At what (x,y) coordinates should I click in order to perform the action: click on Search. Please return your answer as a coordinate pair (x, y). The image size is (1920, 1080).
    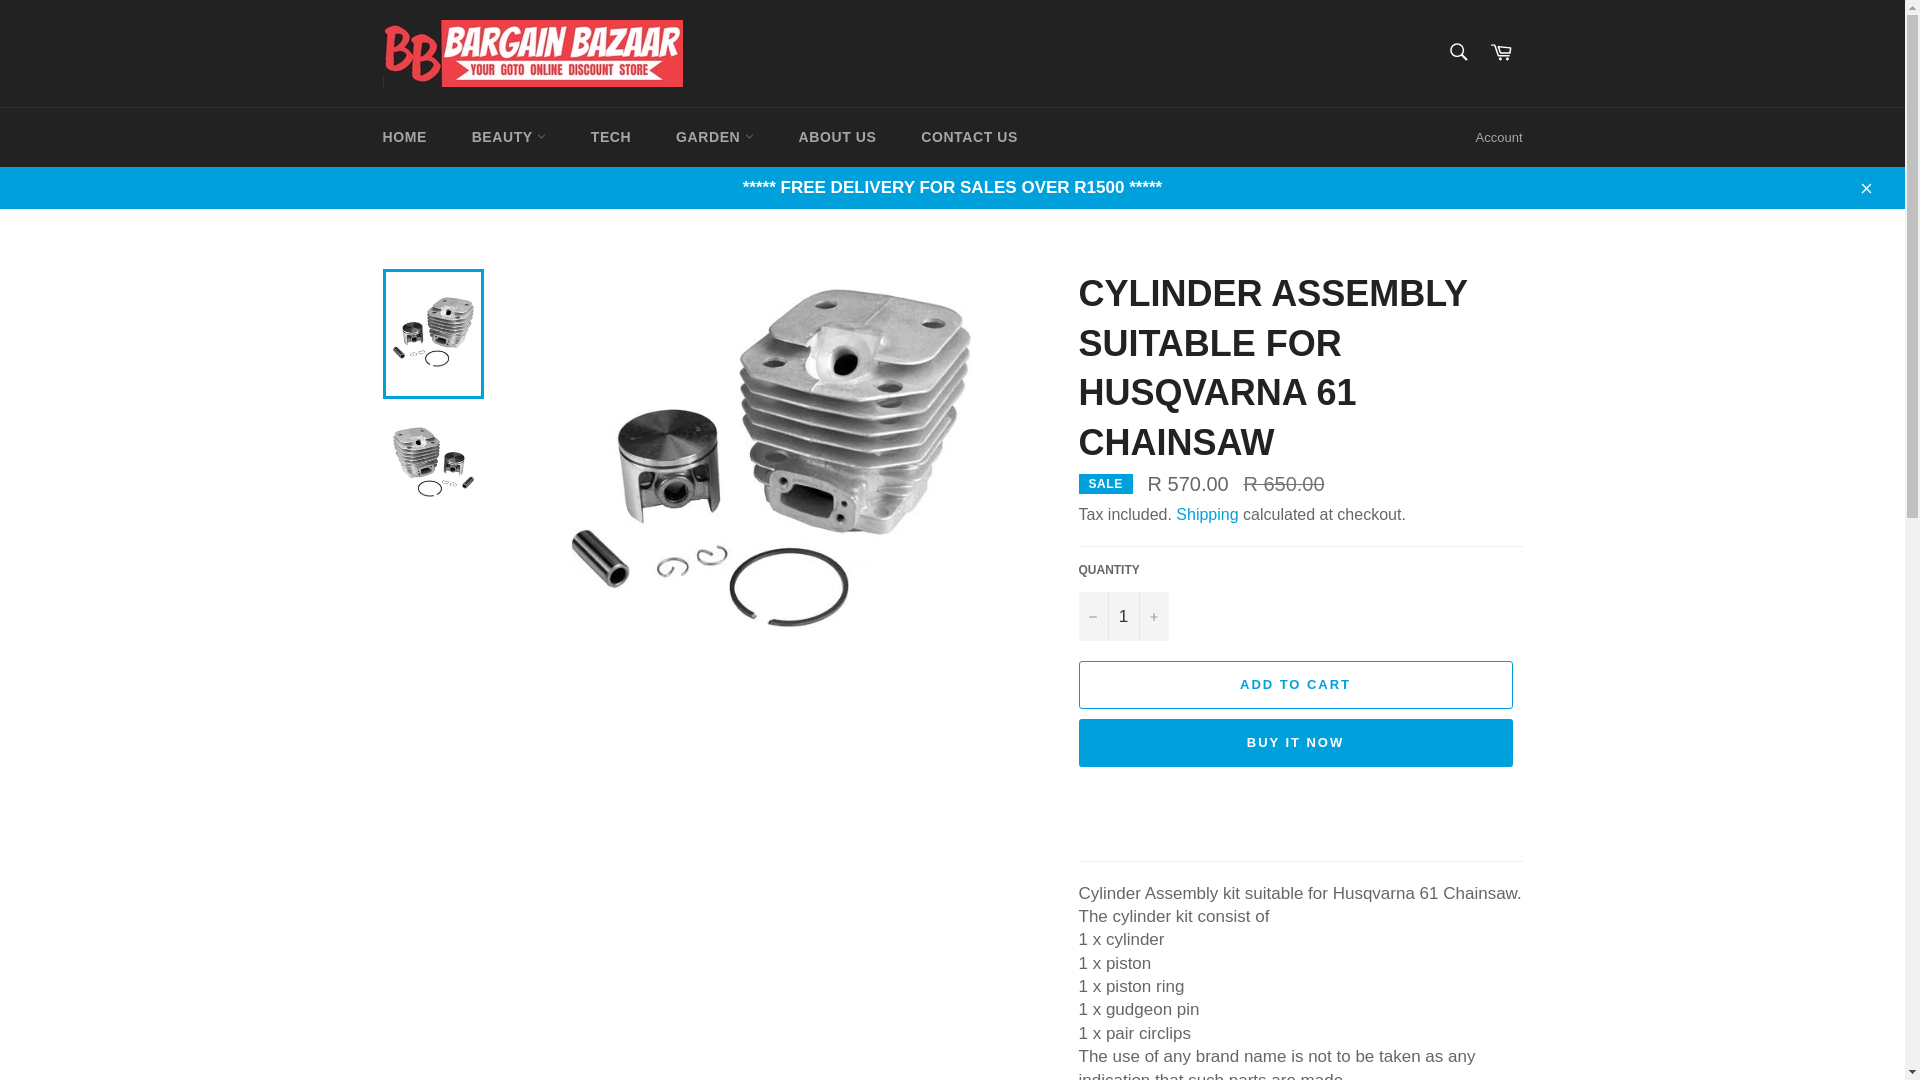
    Looking at the image, I should click on (1457, 52).